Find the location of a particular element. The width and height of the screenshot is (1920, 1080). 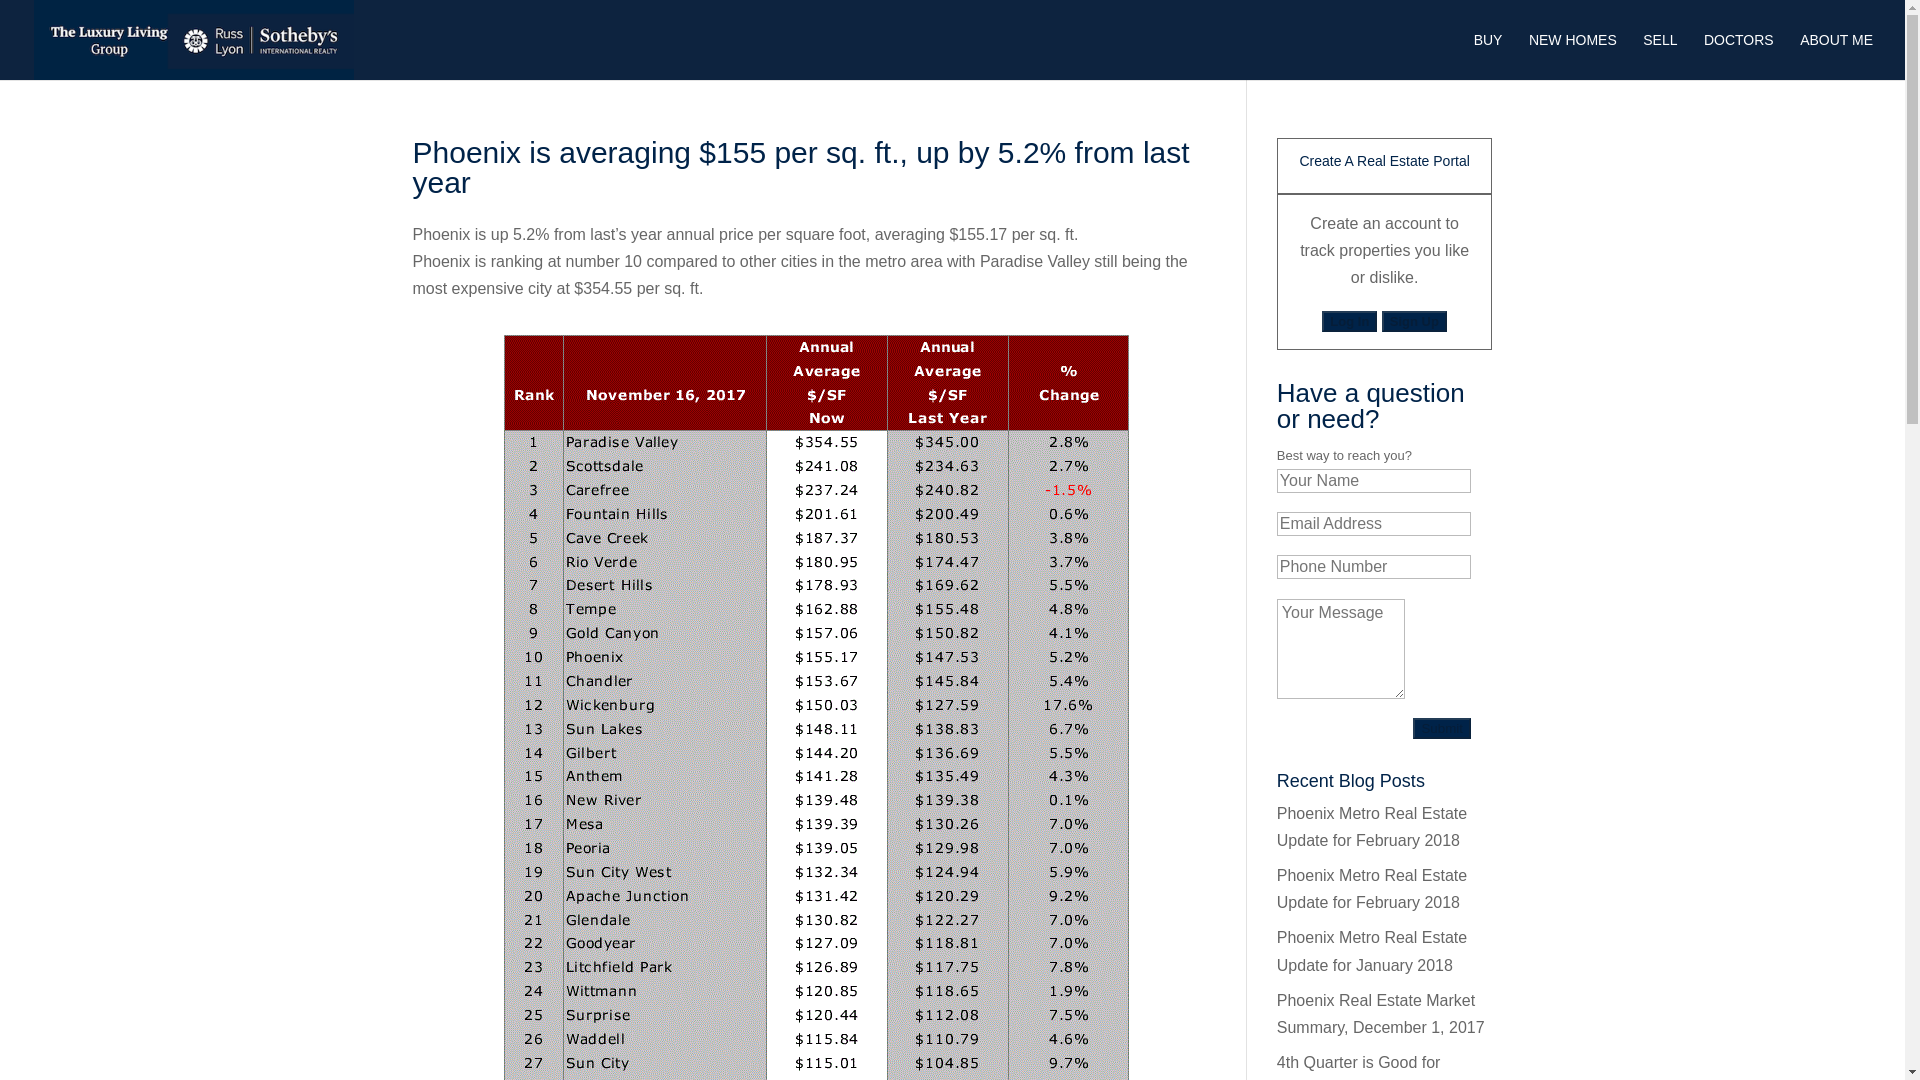

Phoenix Metro Real Estate Update for February 2018 is located at coordinates (1371, 889).